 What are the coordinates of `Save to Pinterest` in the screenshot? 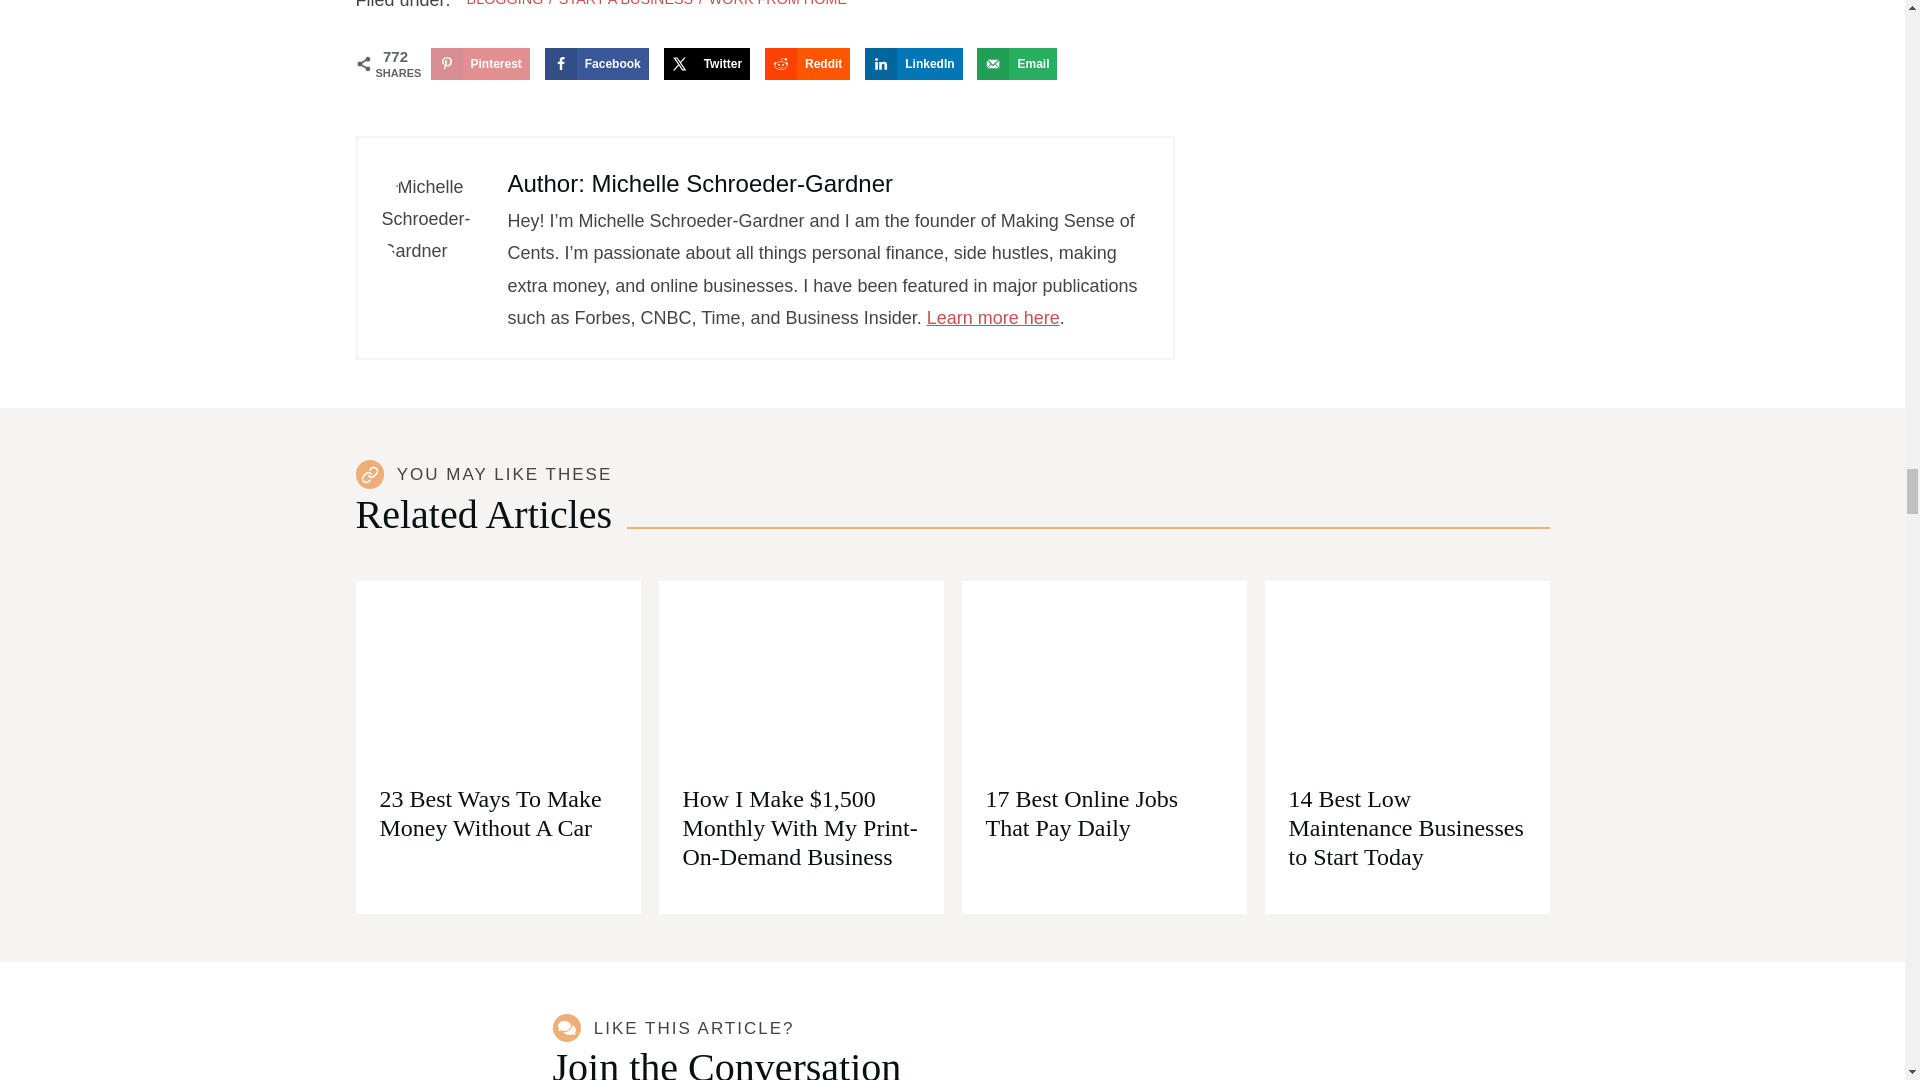 It's located at (480, 63).